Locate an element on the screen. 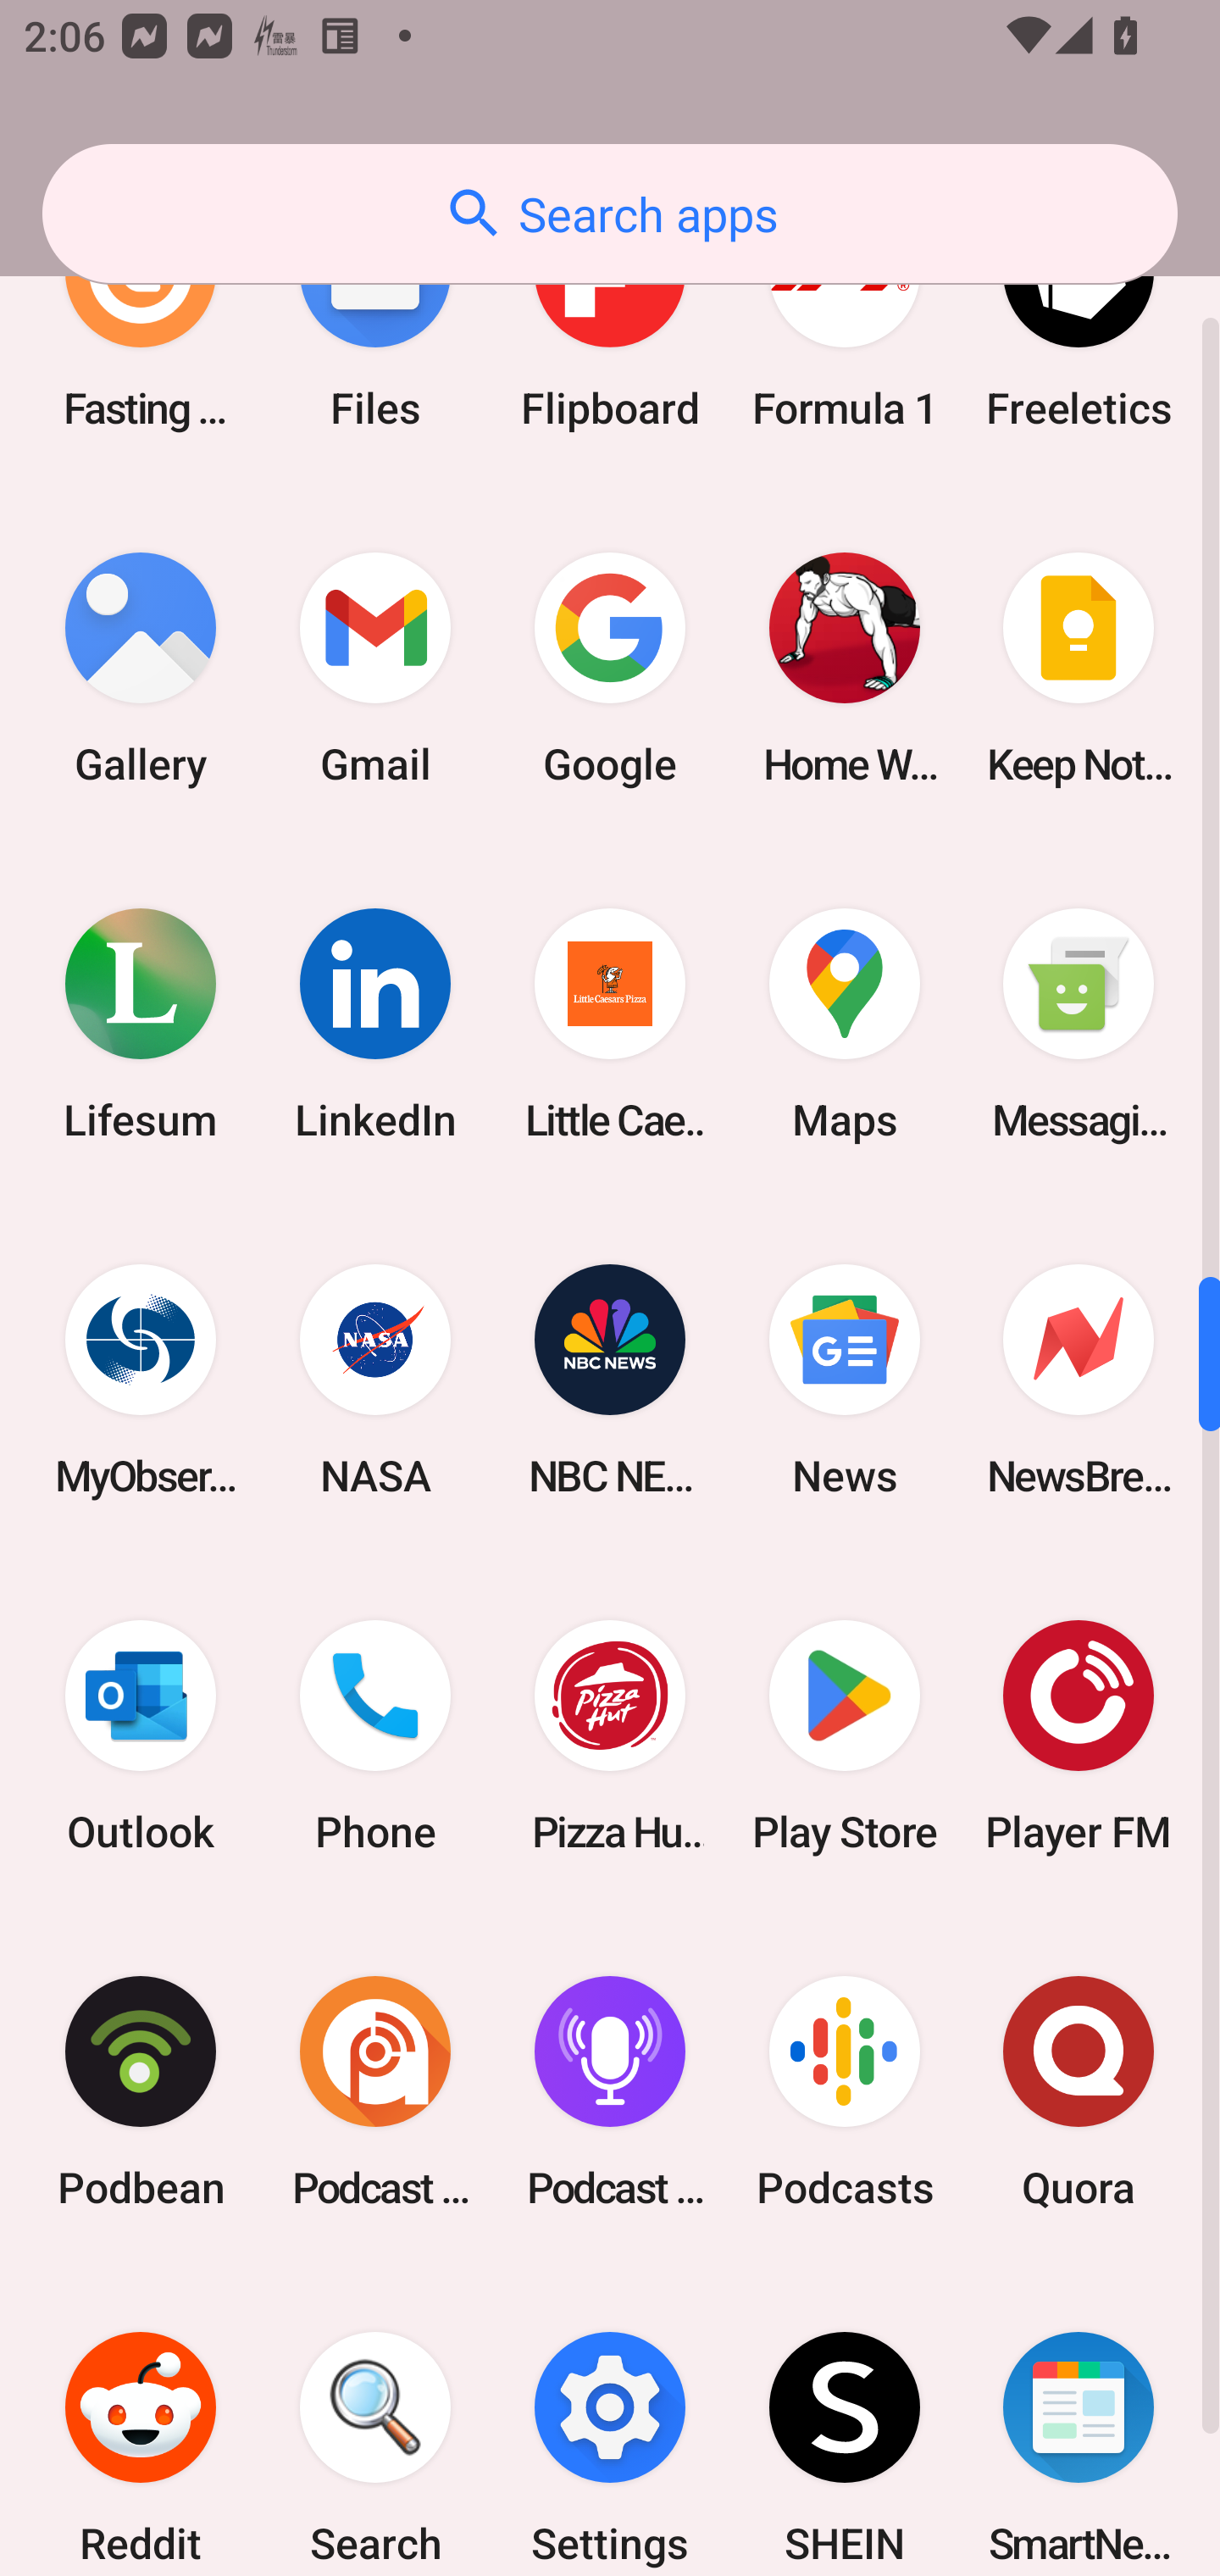 Image resolution: width=1220 pixels, height=2576 pixels. SmartNews is located at coordinates (1079, 2423).